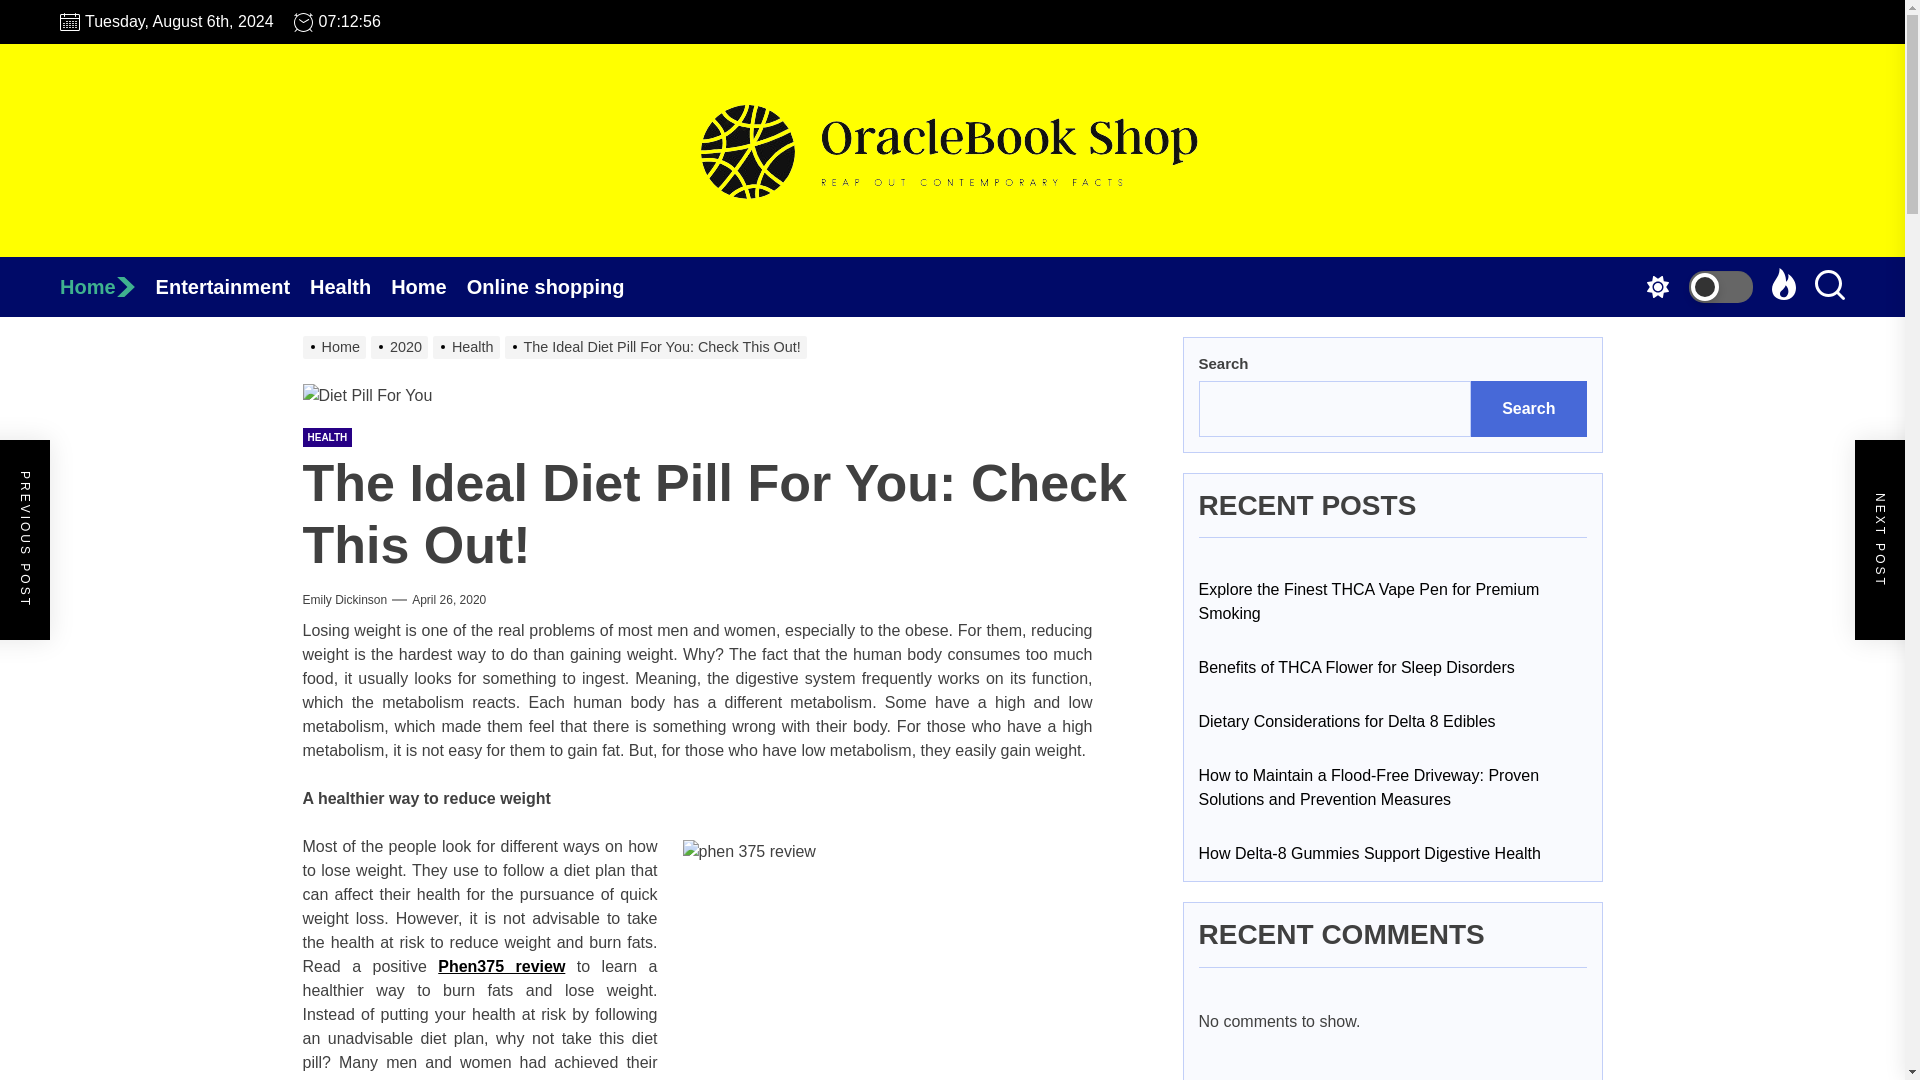  Describe the element at coordinates (107, 287) in the screenshot. I see `Home` at that location.